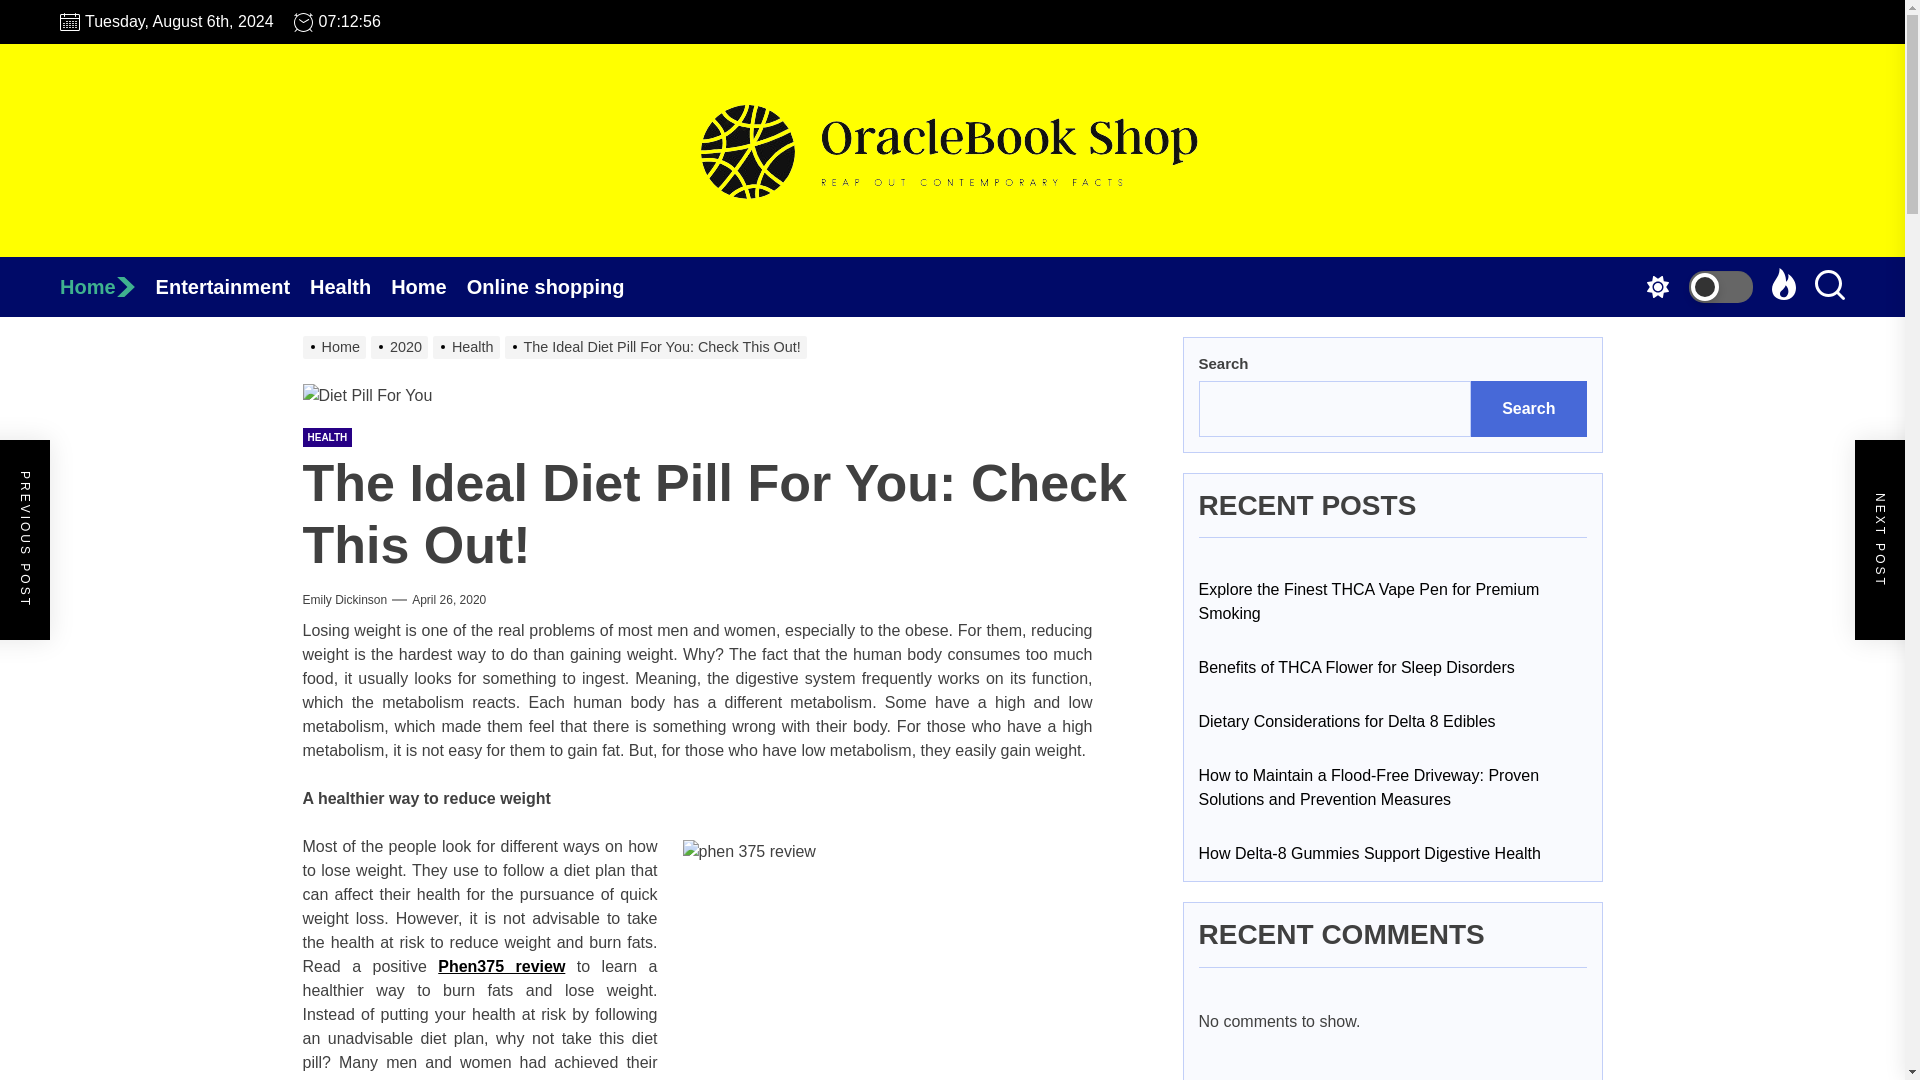  Describe the element at coordinates (107, 287) in the screenshot. I see `Home` at that location.